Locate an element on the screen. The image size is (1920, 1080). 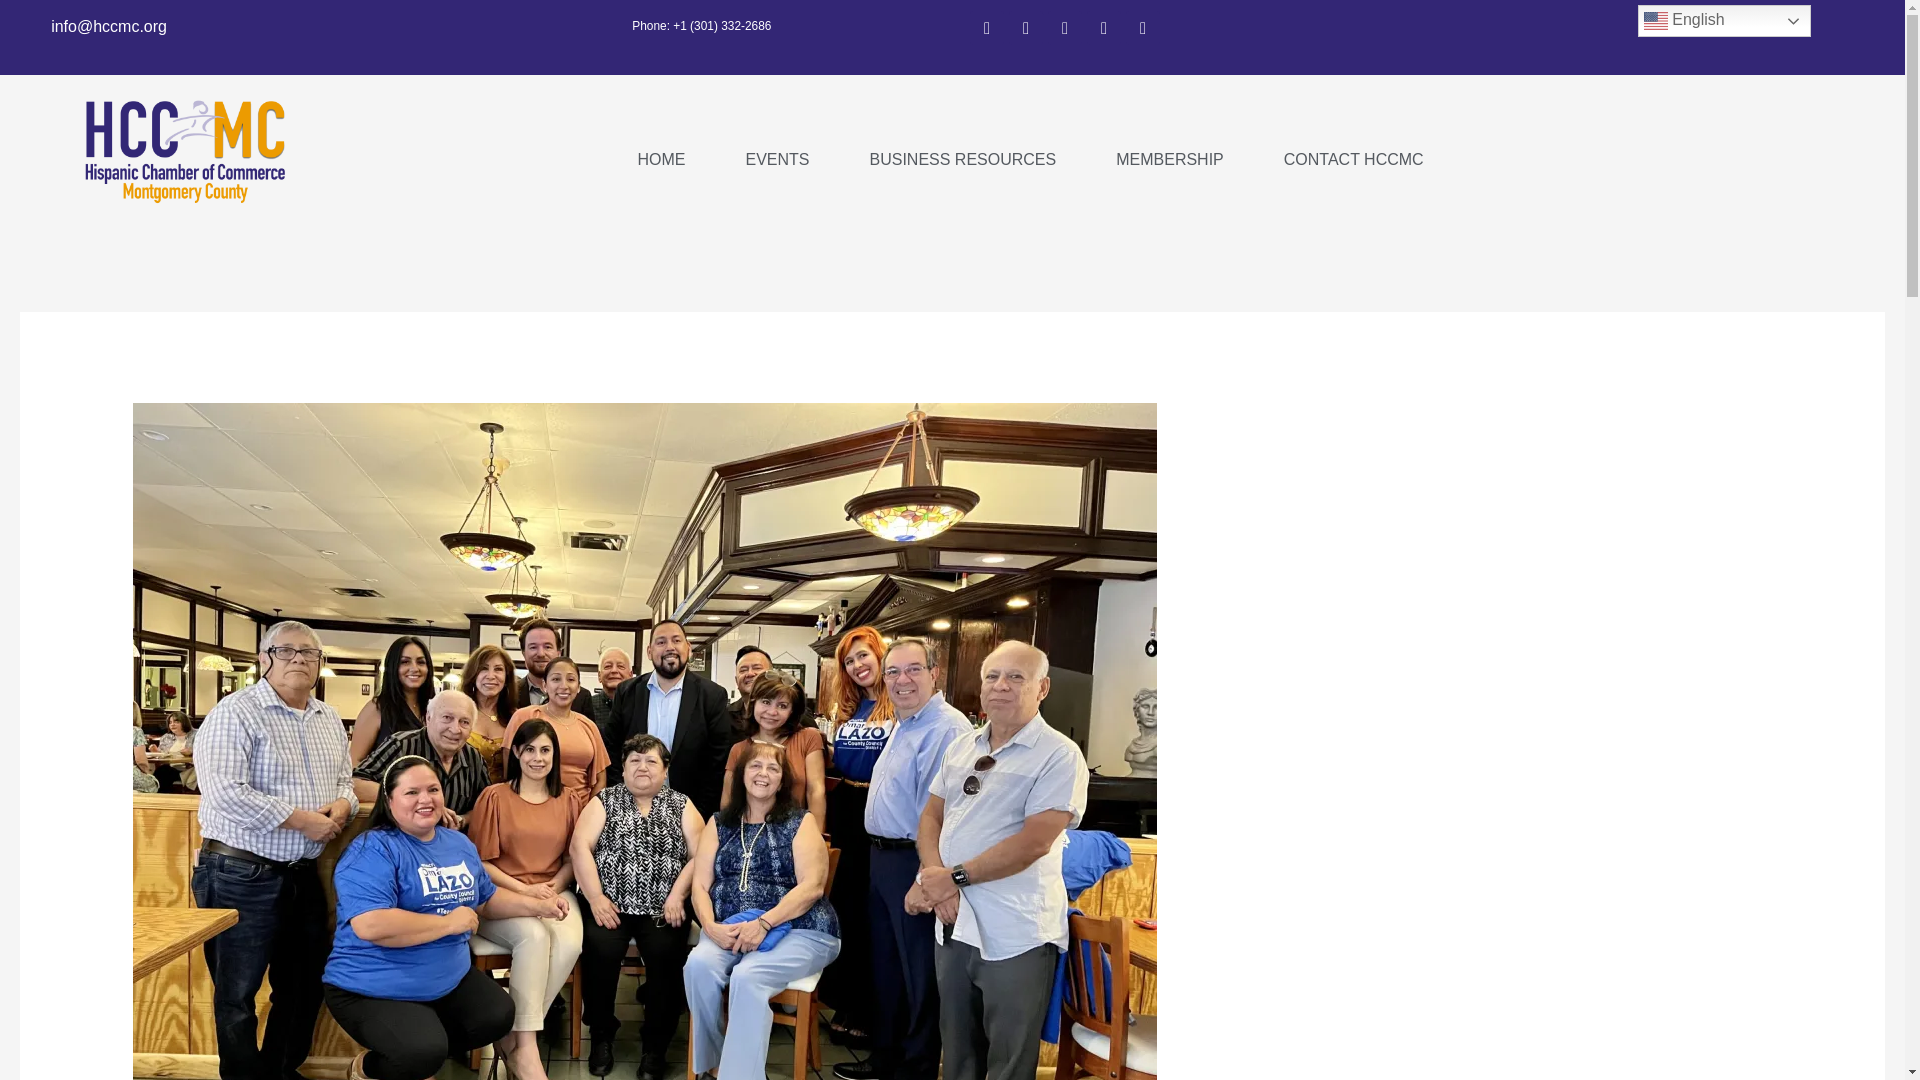
CONTACT HCCMC is located at coordinates (1354, 160).